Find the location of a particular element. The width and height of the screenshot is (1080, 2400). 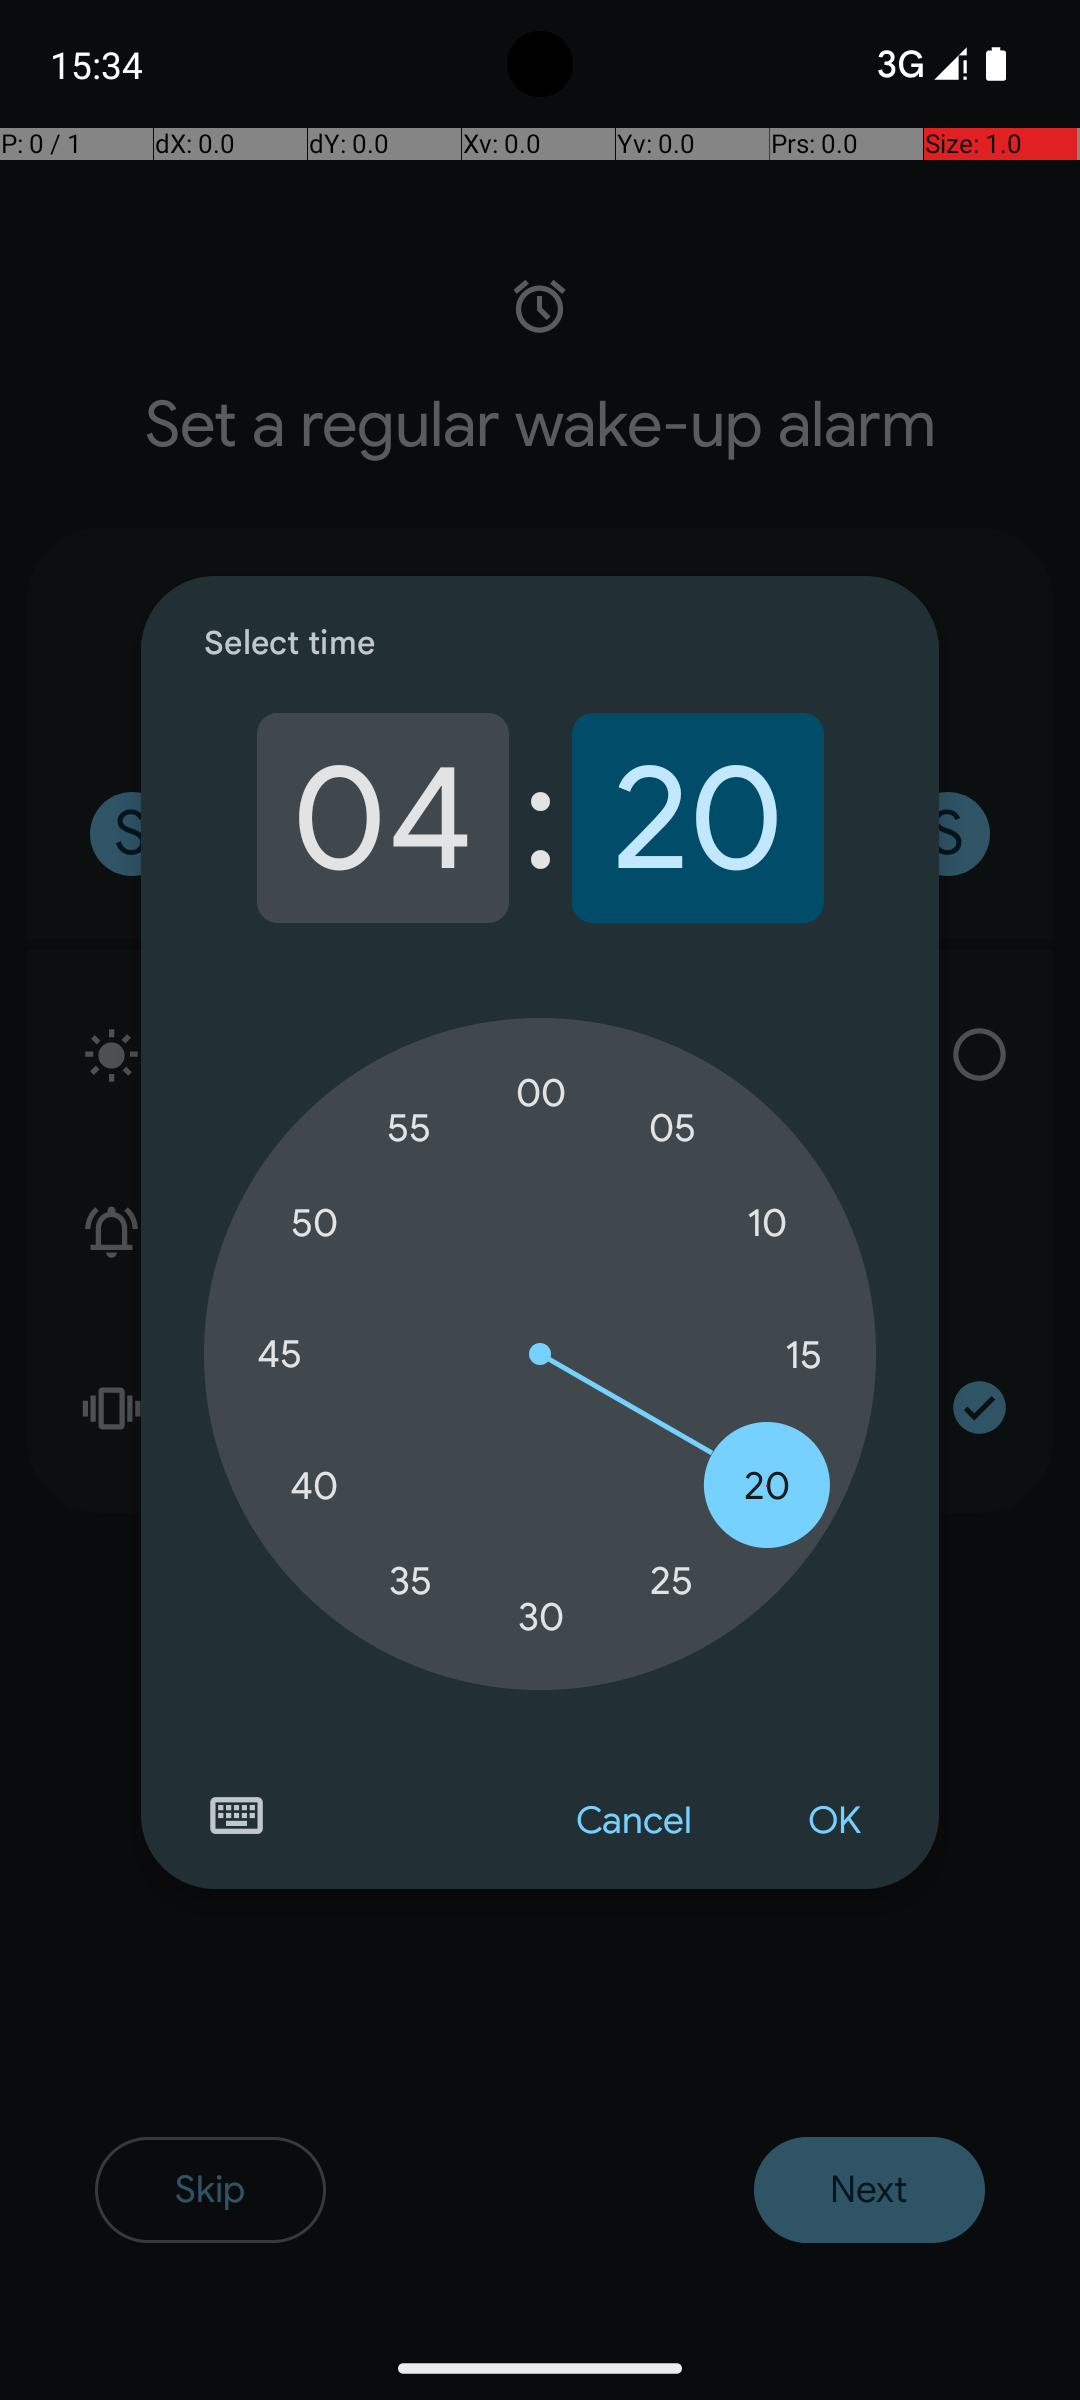

45 is located at coordinates (279, 1354).